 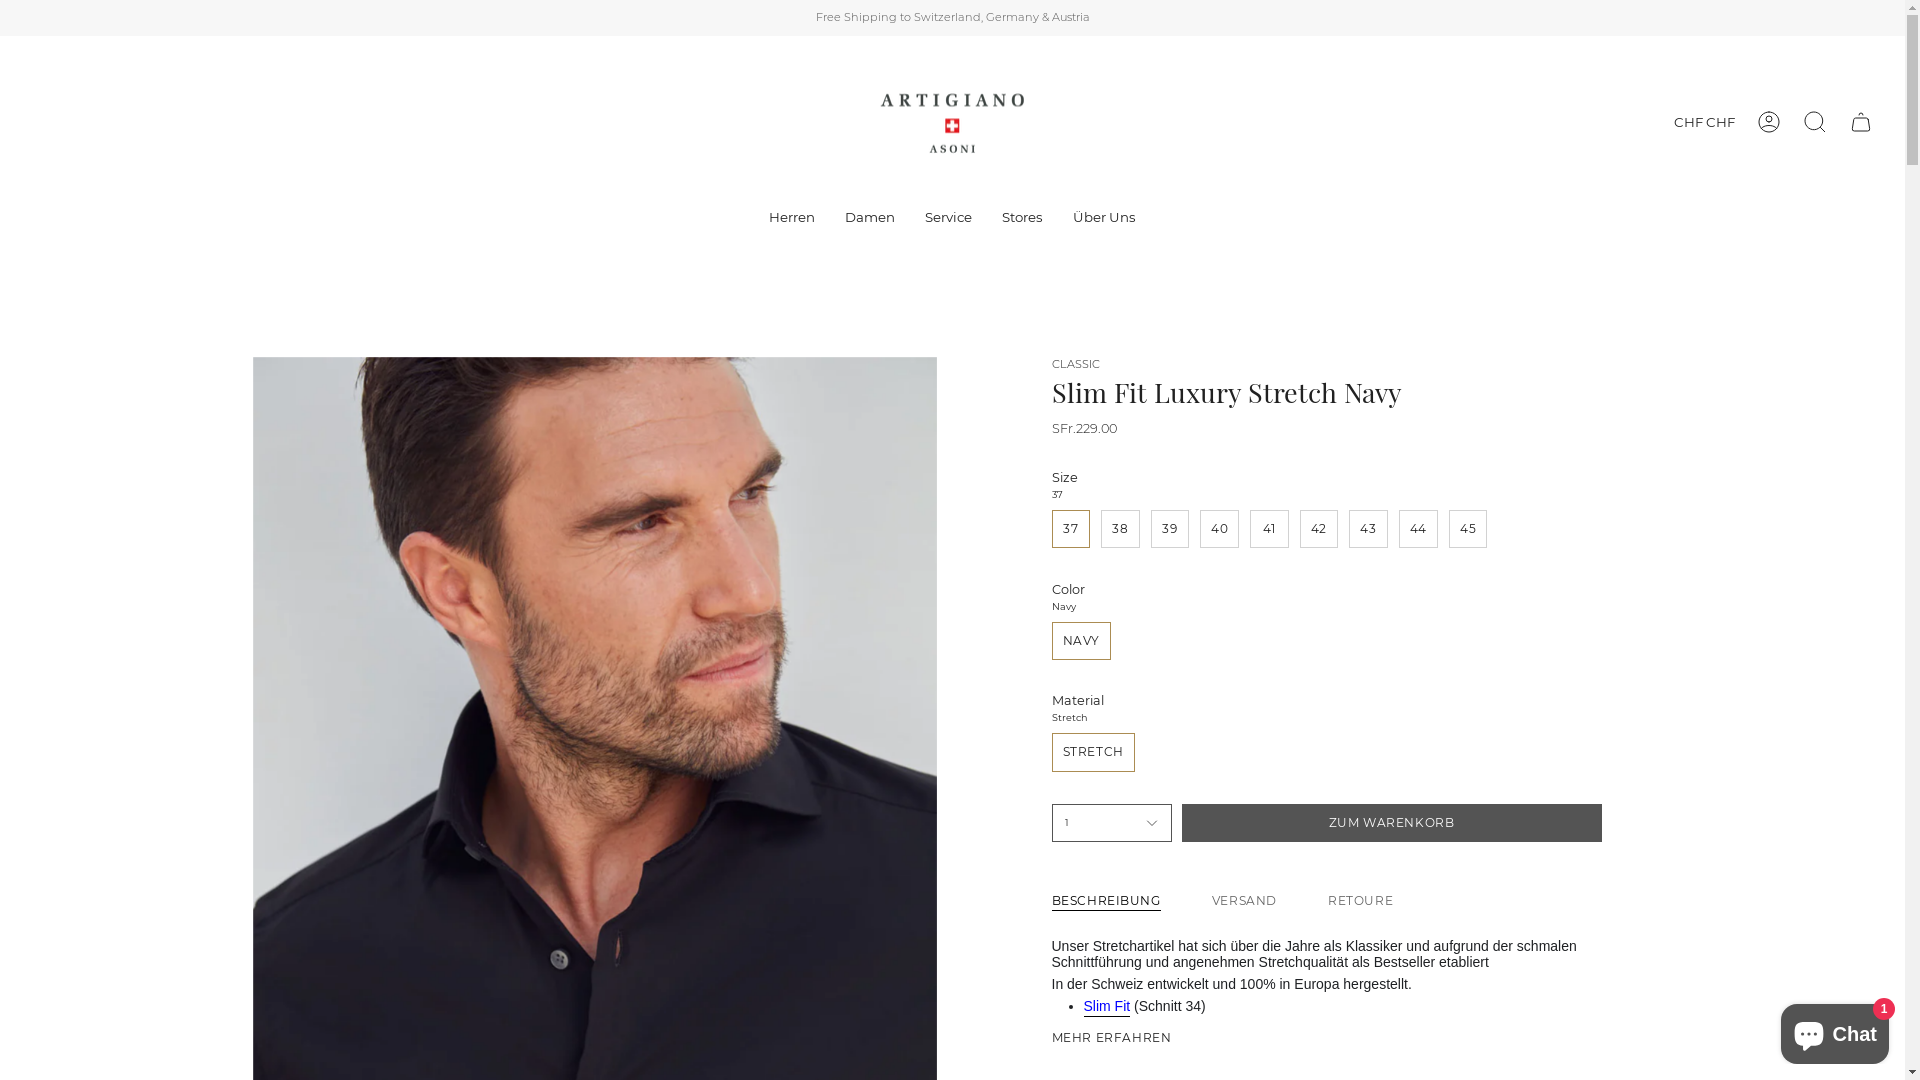 What do you see at coordinates (1861, 122) in the screenshot?
I see `Warenkorb` at bounding box center [1861, 122].